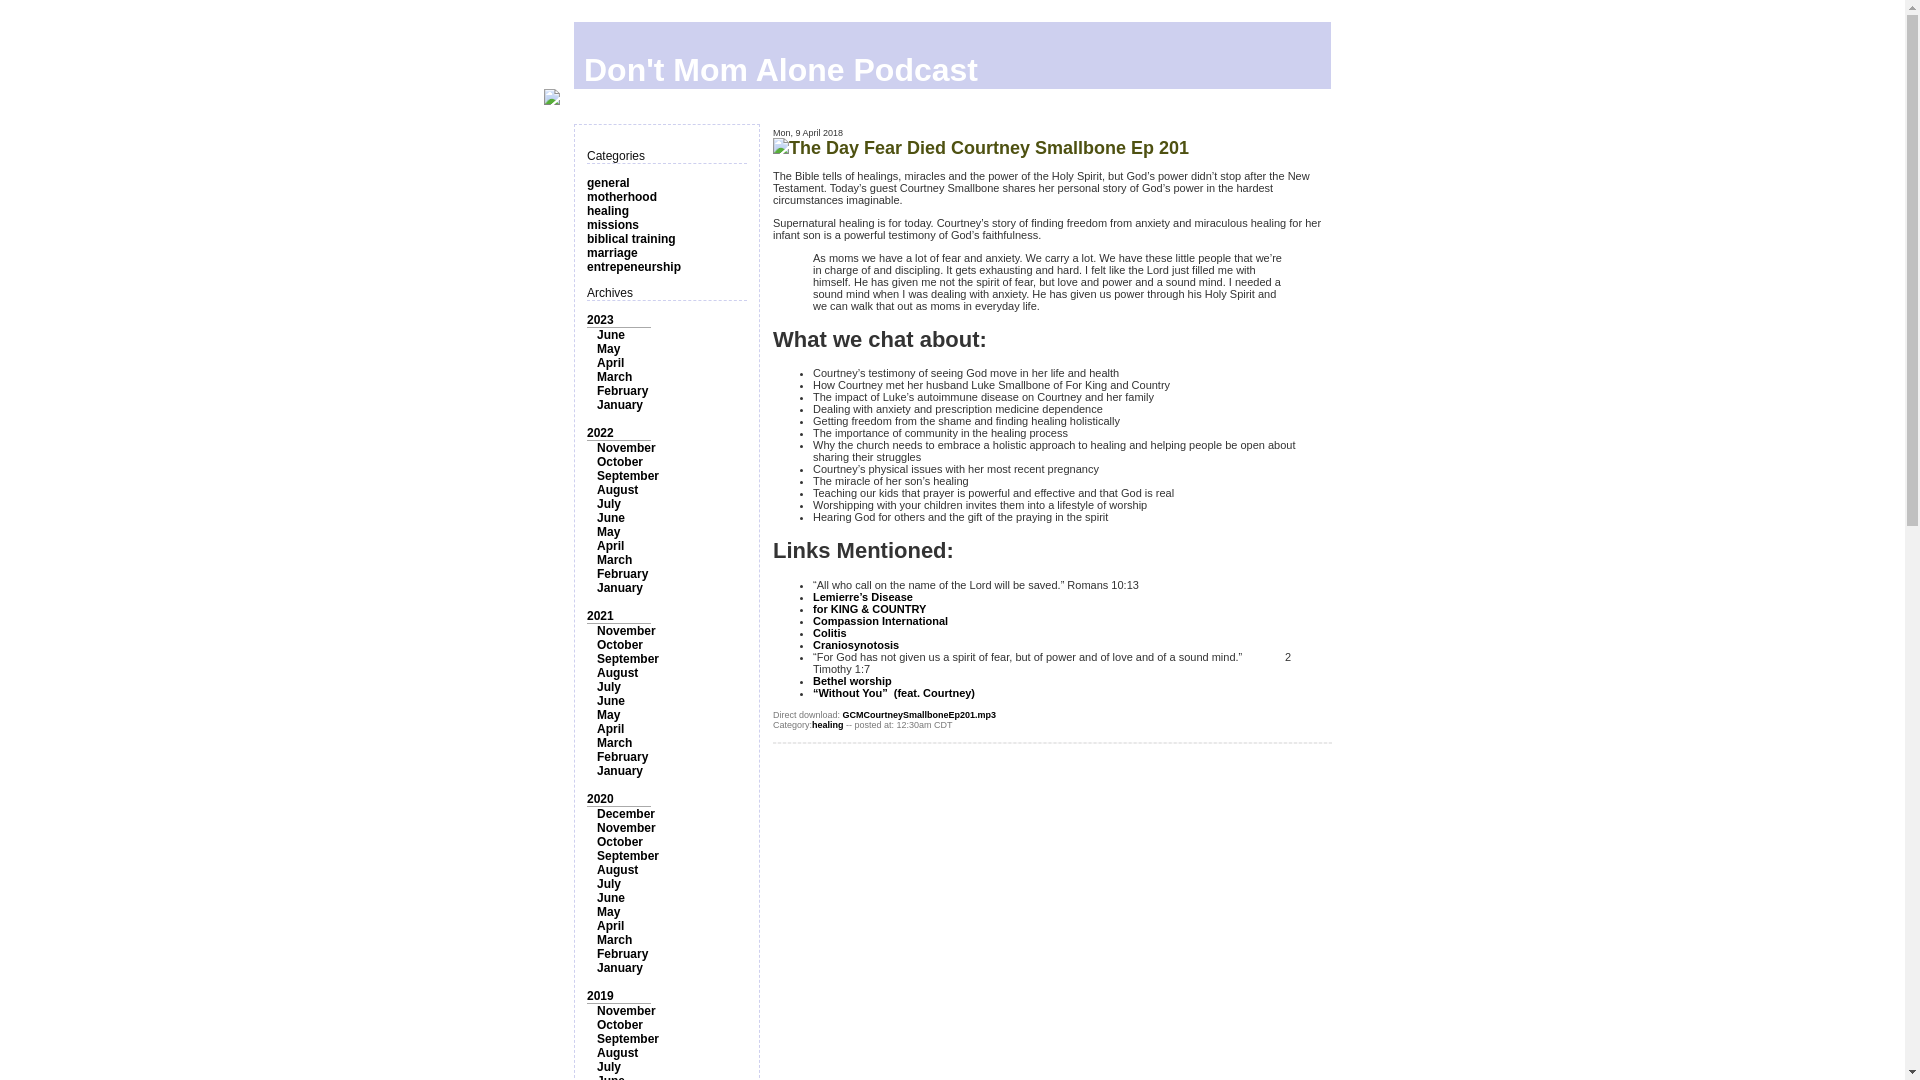 This screenshot has height=1080, width=1920. I want to click on April, so click(610, 728).